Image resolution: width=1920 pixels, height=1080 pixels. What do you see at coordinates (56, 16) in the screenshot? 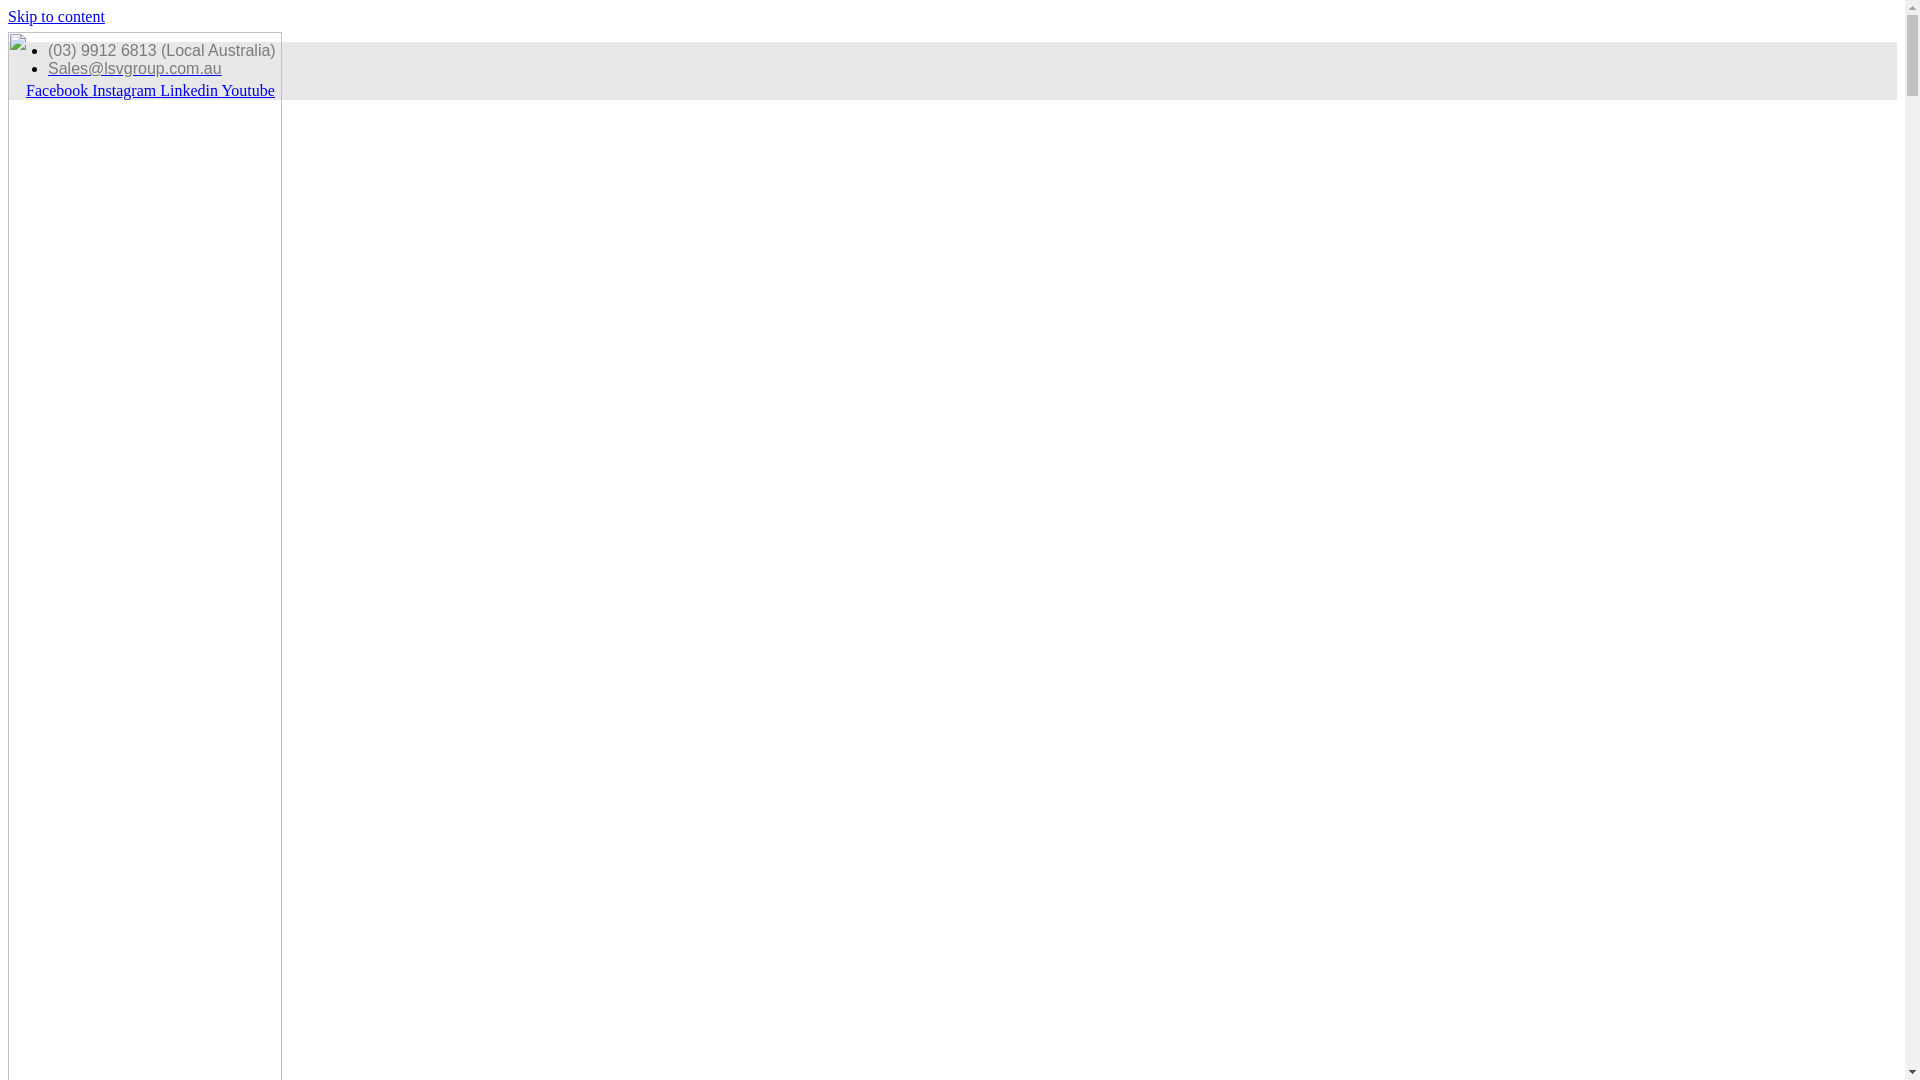
I see `Skip to content` at bounding box center [56, 16].